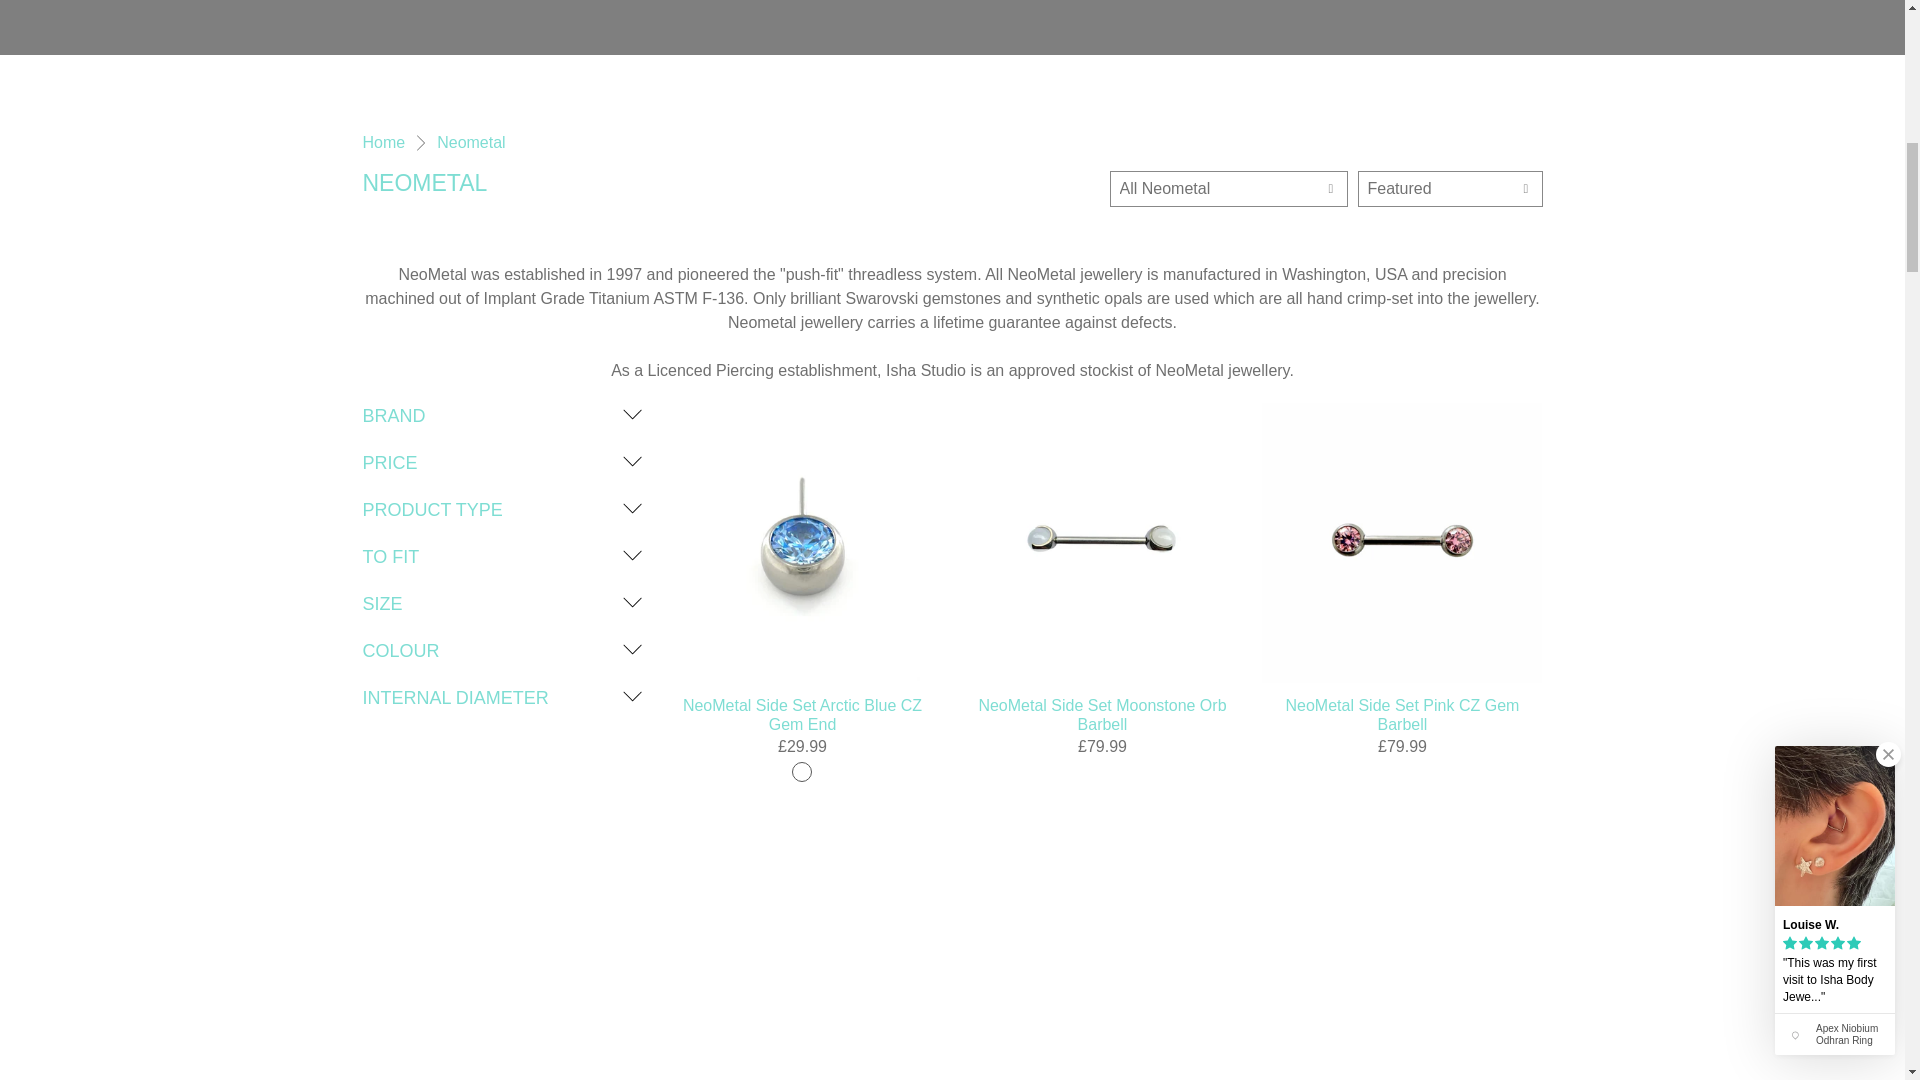 Image resolution: width=1920 pixels, height=1080 pixels. What do you see at coordinates (384, 143) in the screenshot?
I see `Isha Body Jewellery` at bounding box center [384, 143].